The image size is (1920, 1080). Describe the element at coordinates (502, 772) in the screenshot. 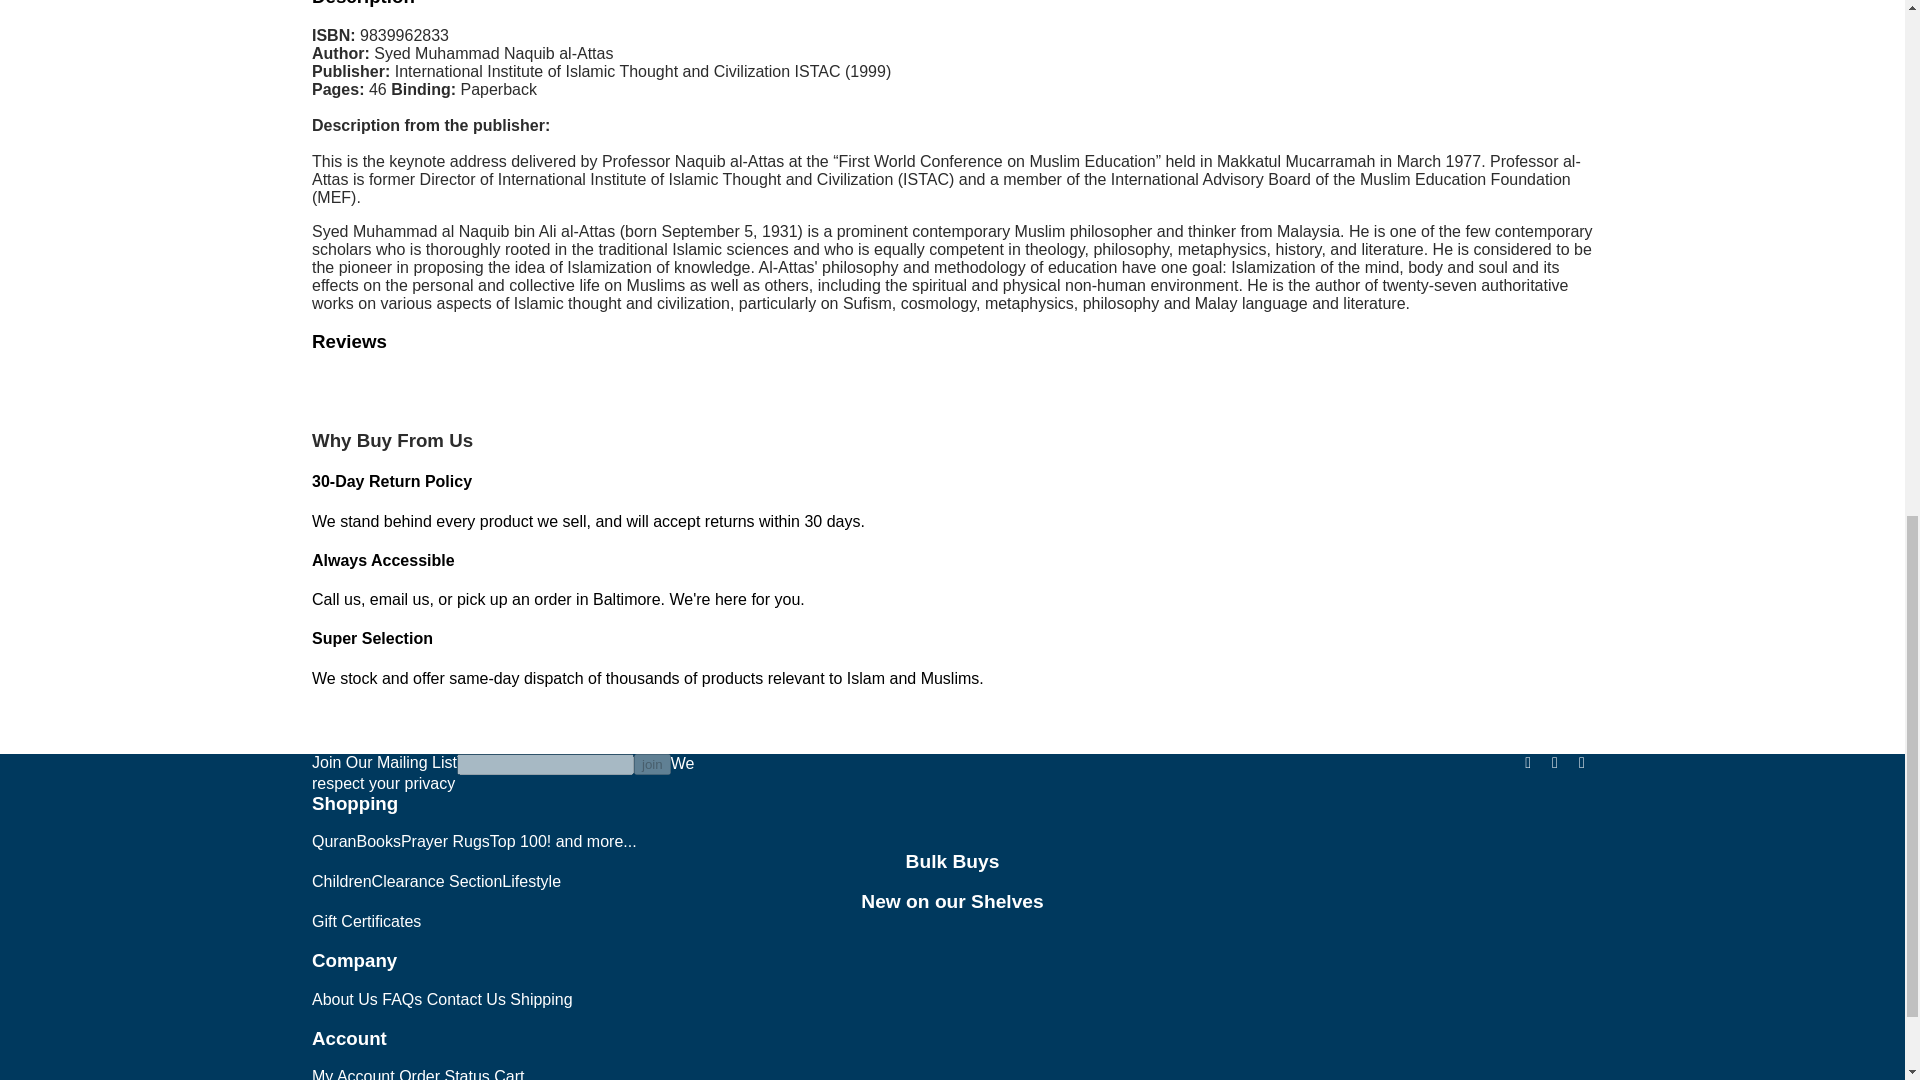

I see `We respect your privacy` at that location.